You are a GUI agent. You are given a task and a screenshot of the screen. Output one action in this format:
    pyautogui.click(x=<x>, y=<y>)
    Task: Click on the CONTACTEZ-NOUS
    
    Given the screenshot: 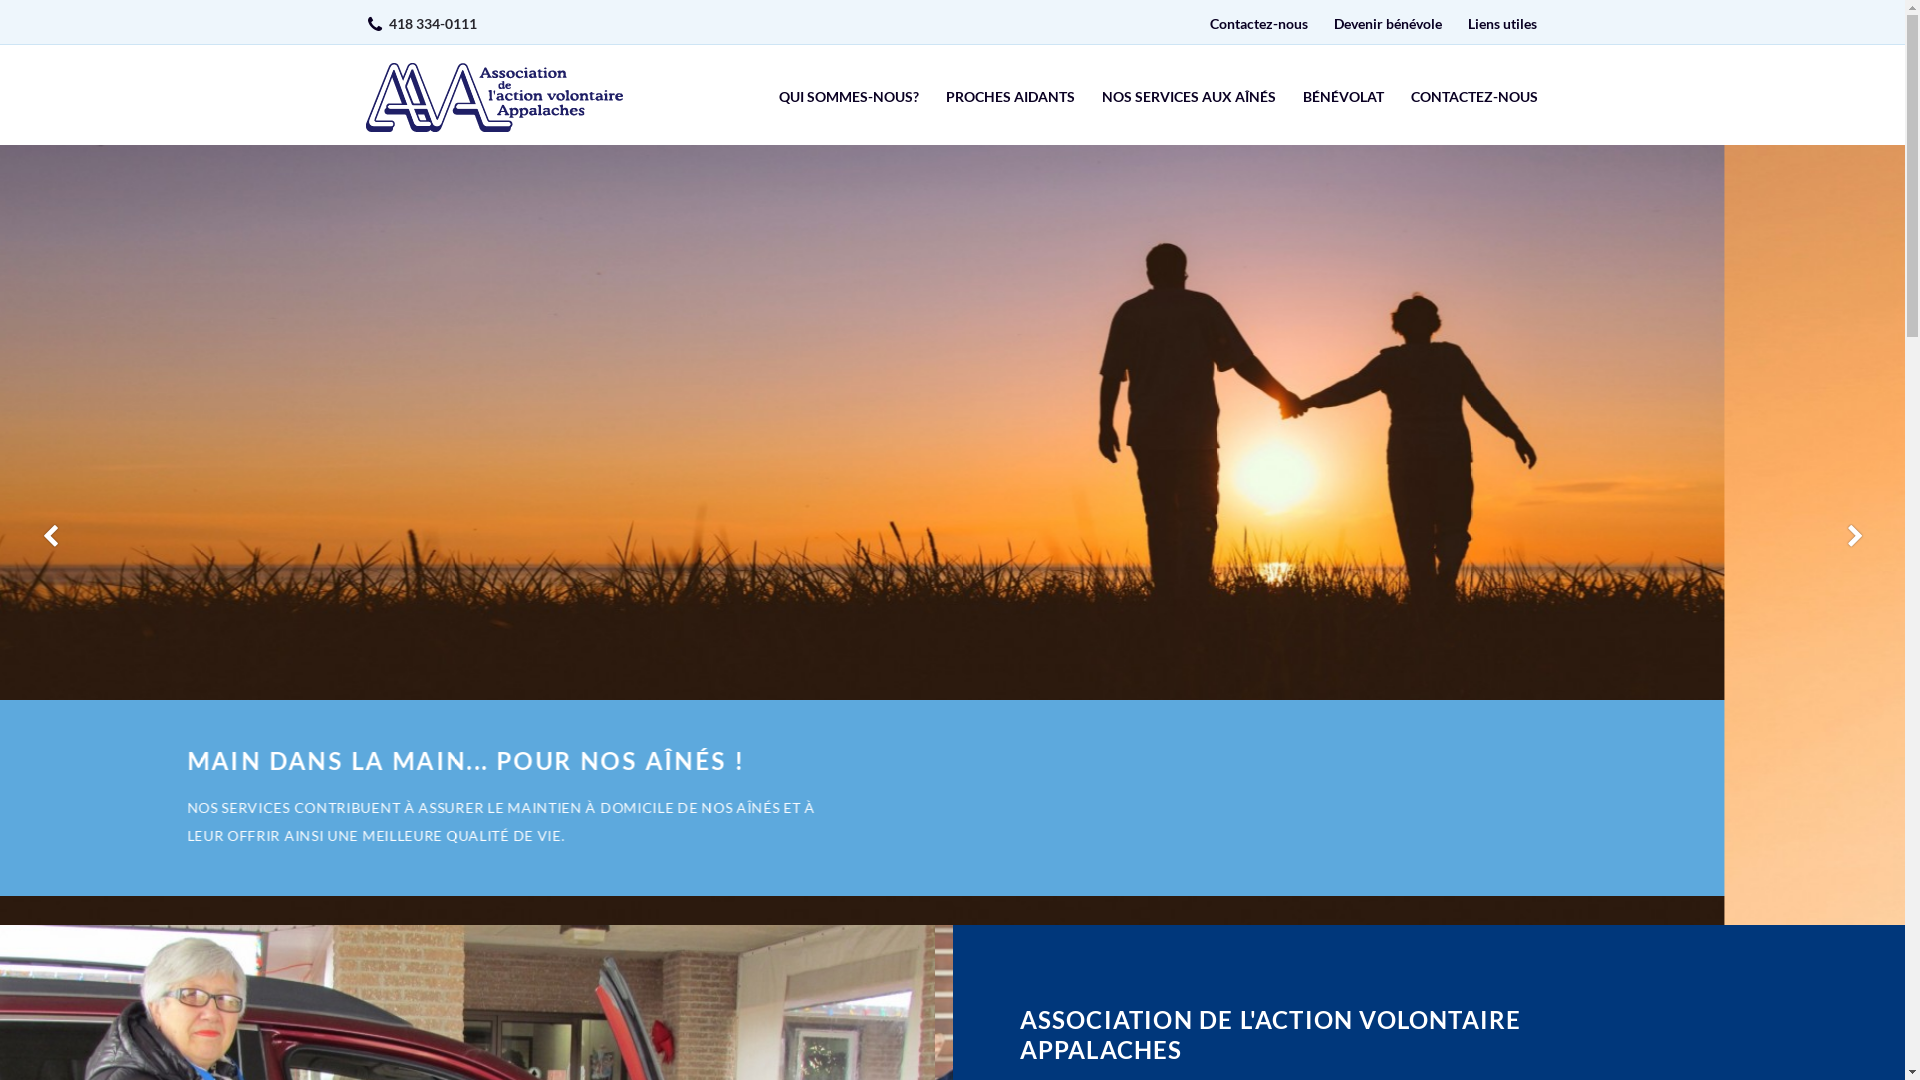 What is the action you would take?
    pyautogui.click(x=1474, y=98)
    